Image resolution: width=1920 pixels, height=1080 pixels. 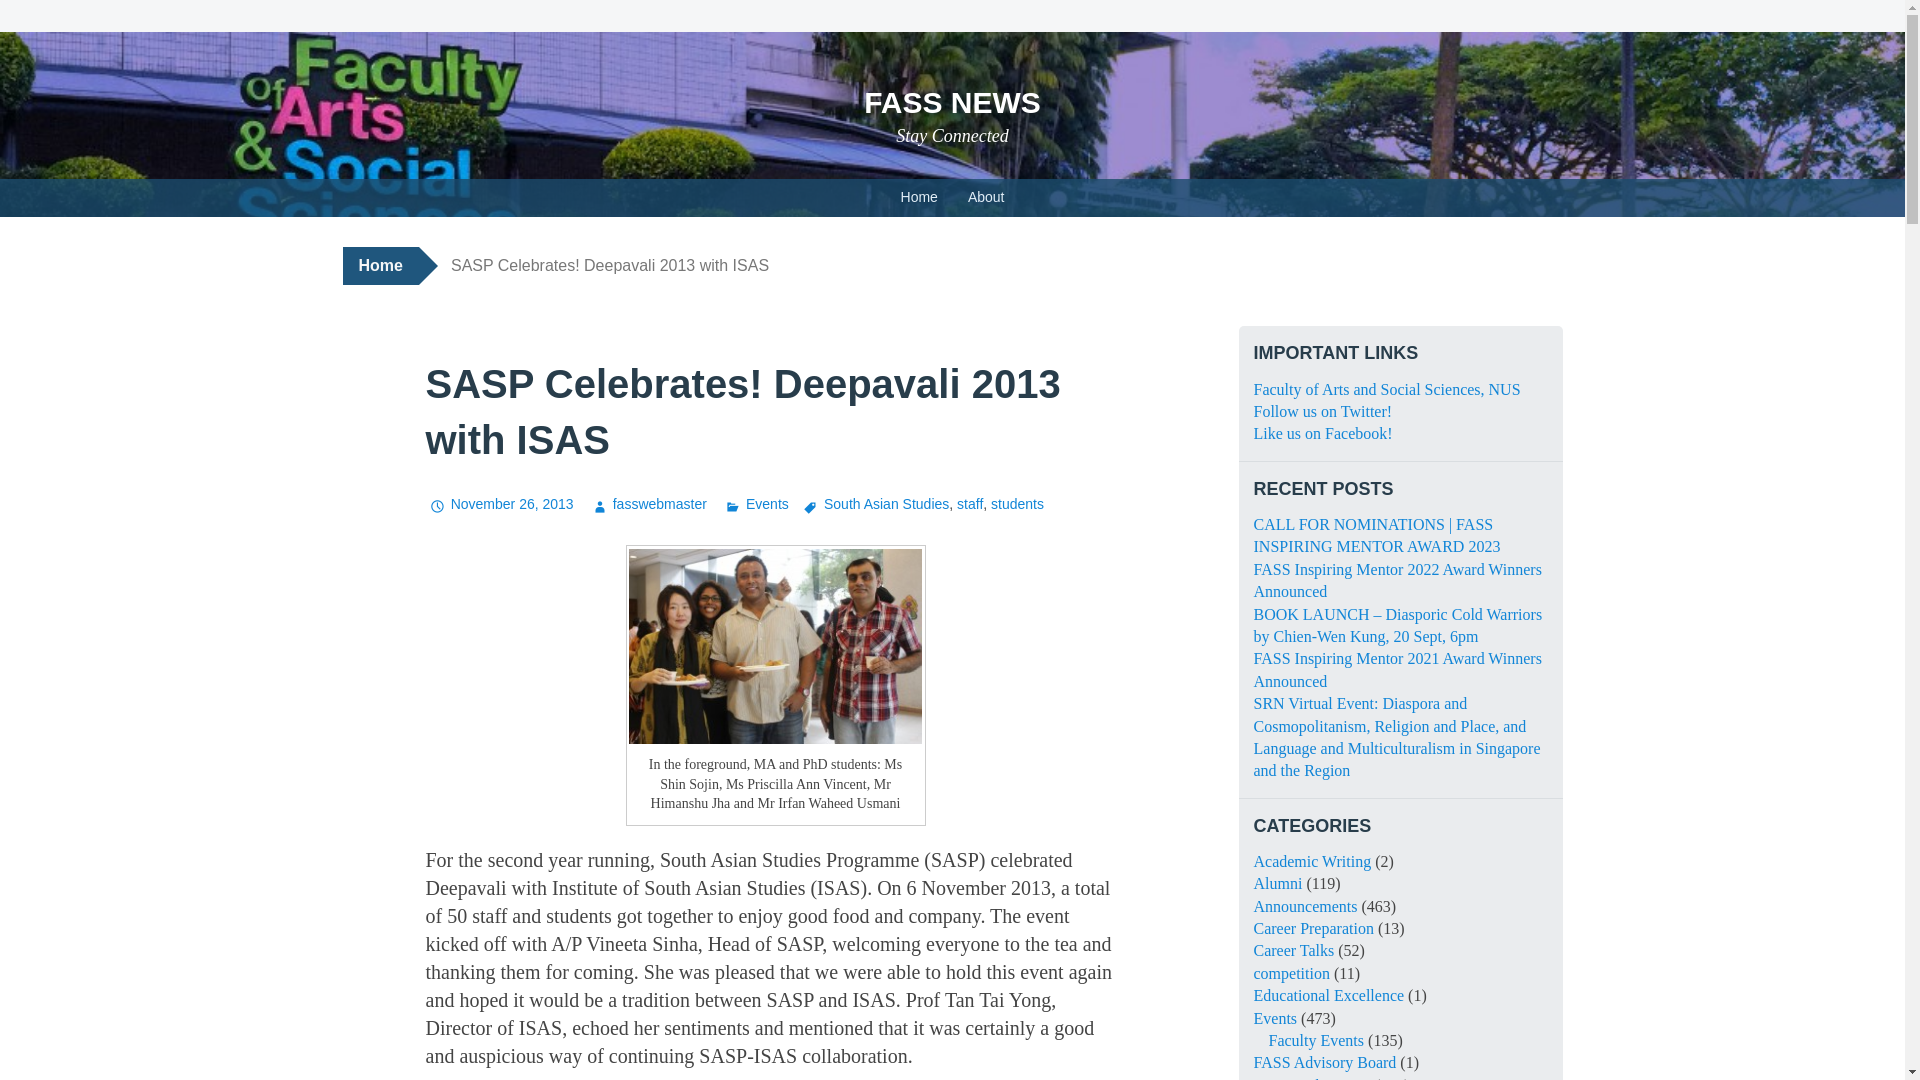 I want to click on FASS in the News, so click(x=1312, y=1078).